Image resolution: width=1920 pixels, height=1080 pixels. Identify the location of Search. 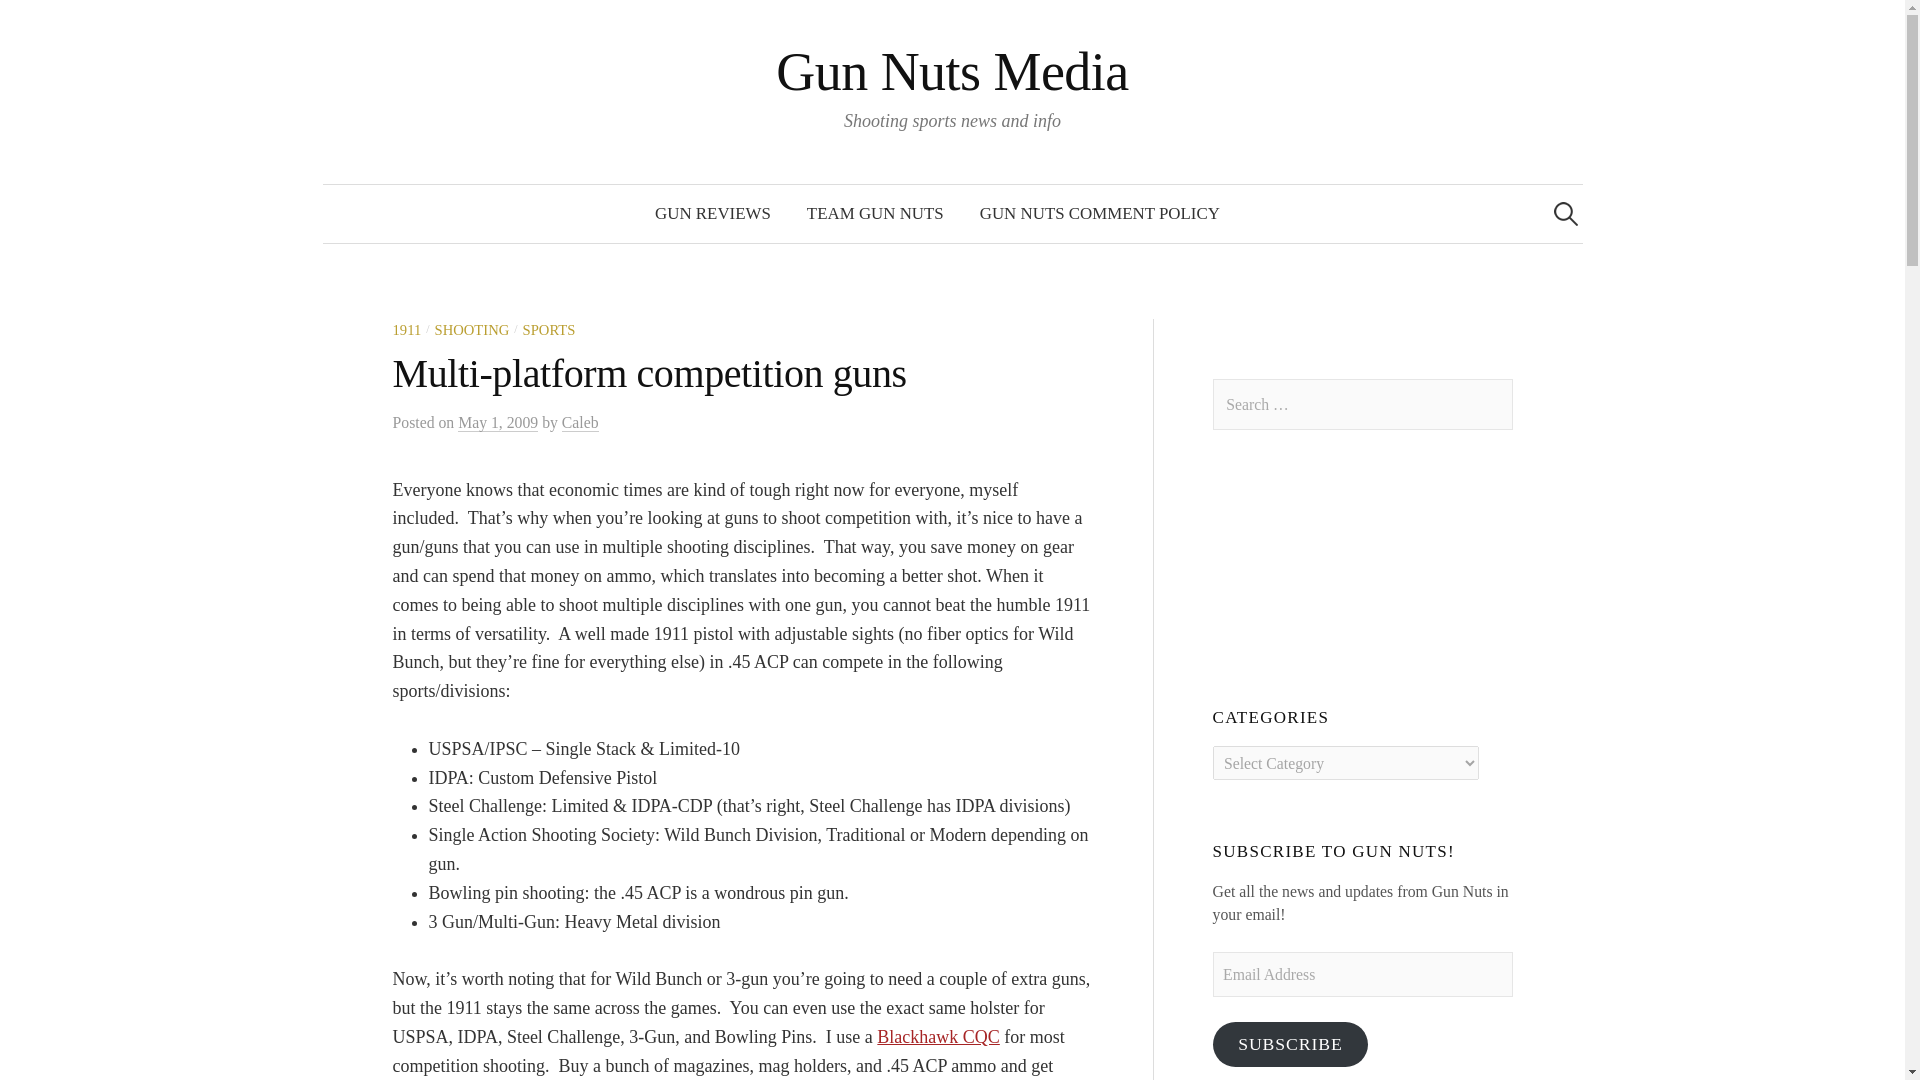
(24, 24).